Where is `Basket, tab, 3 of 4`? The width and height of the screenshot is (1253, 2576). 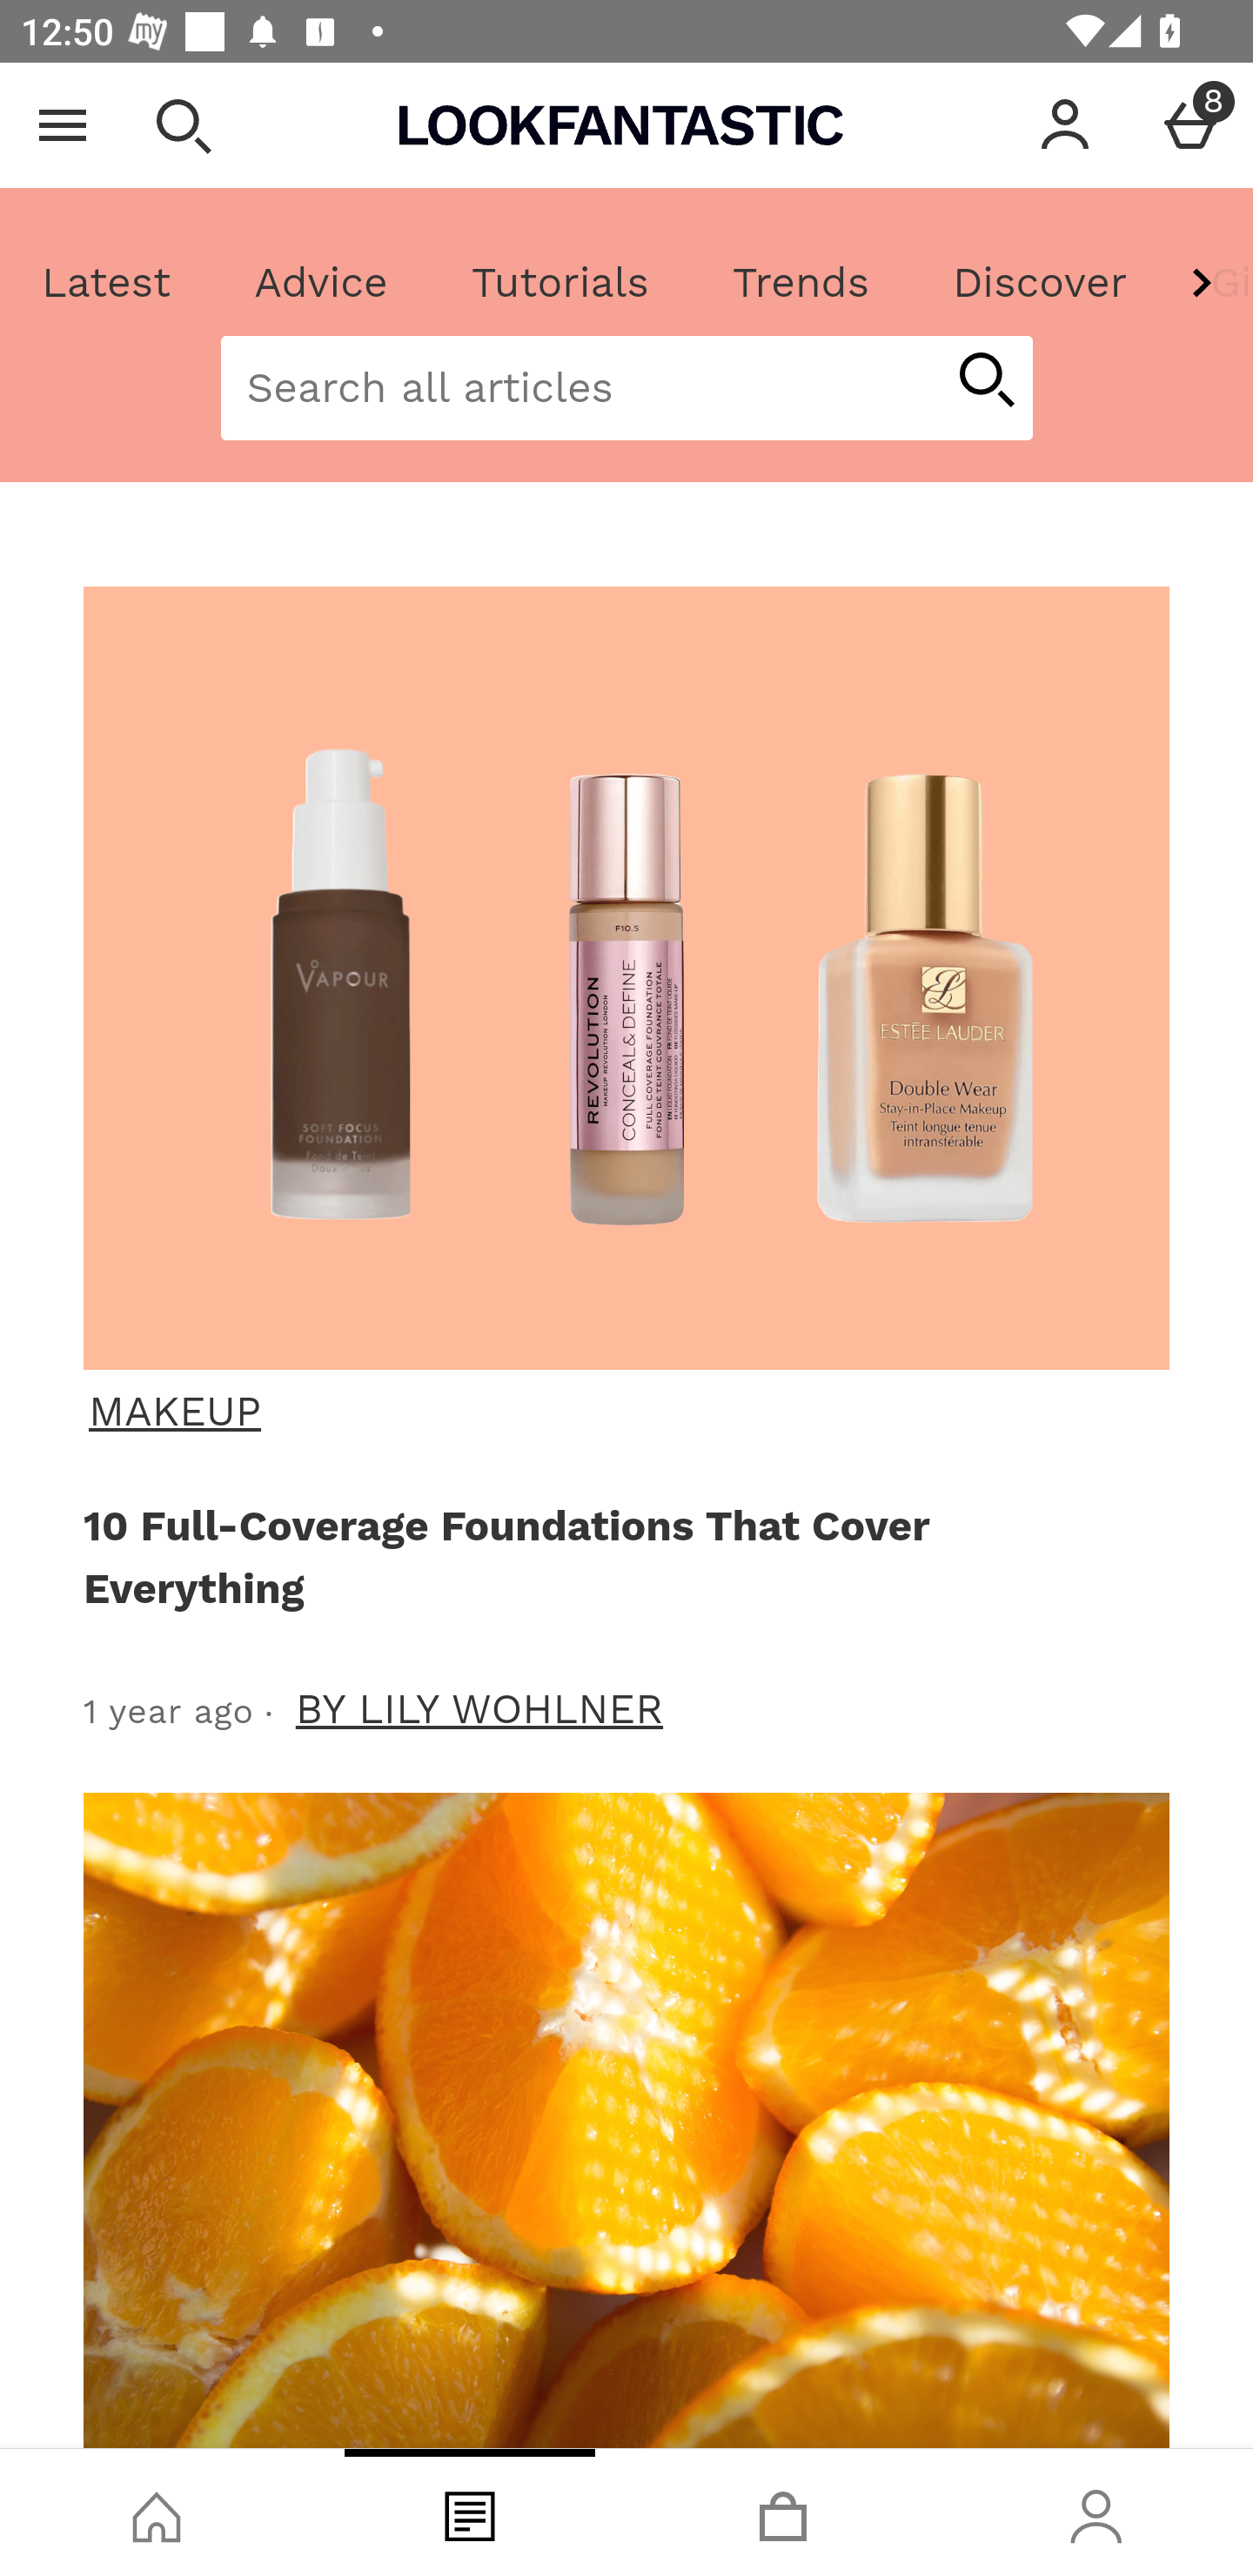
Basket, tab, 3 of 4 is located at coordinates (783, 2512).